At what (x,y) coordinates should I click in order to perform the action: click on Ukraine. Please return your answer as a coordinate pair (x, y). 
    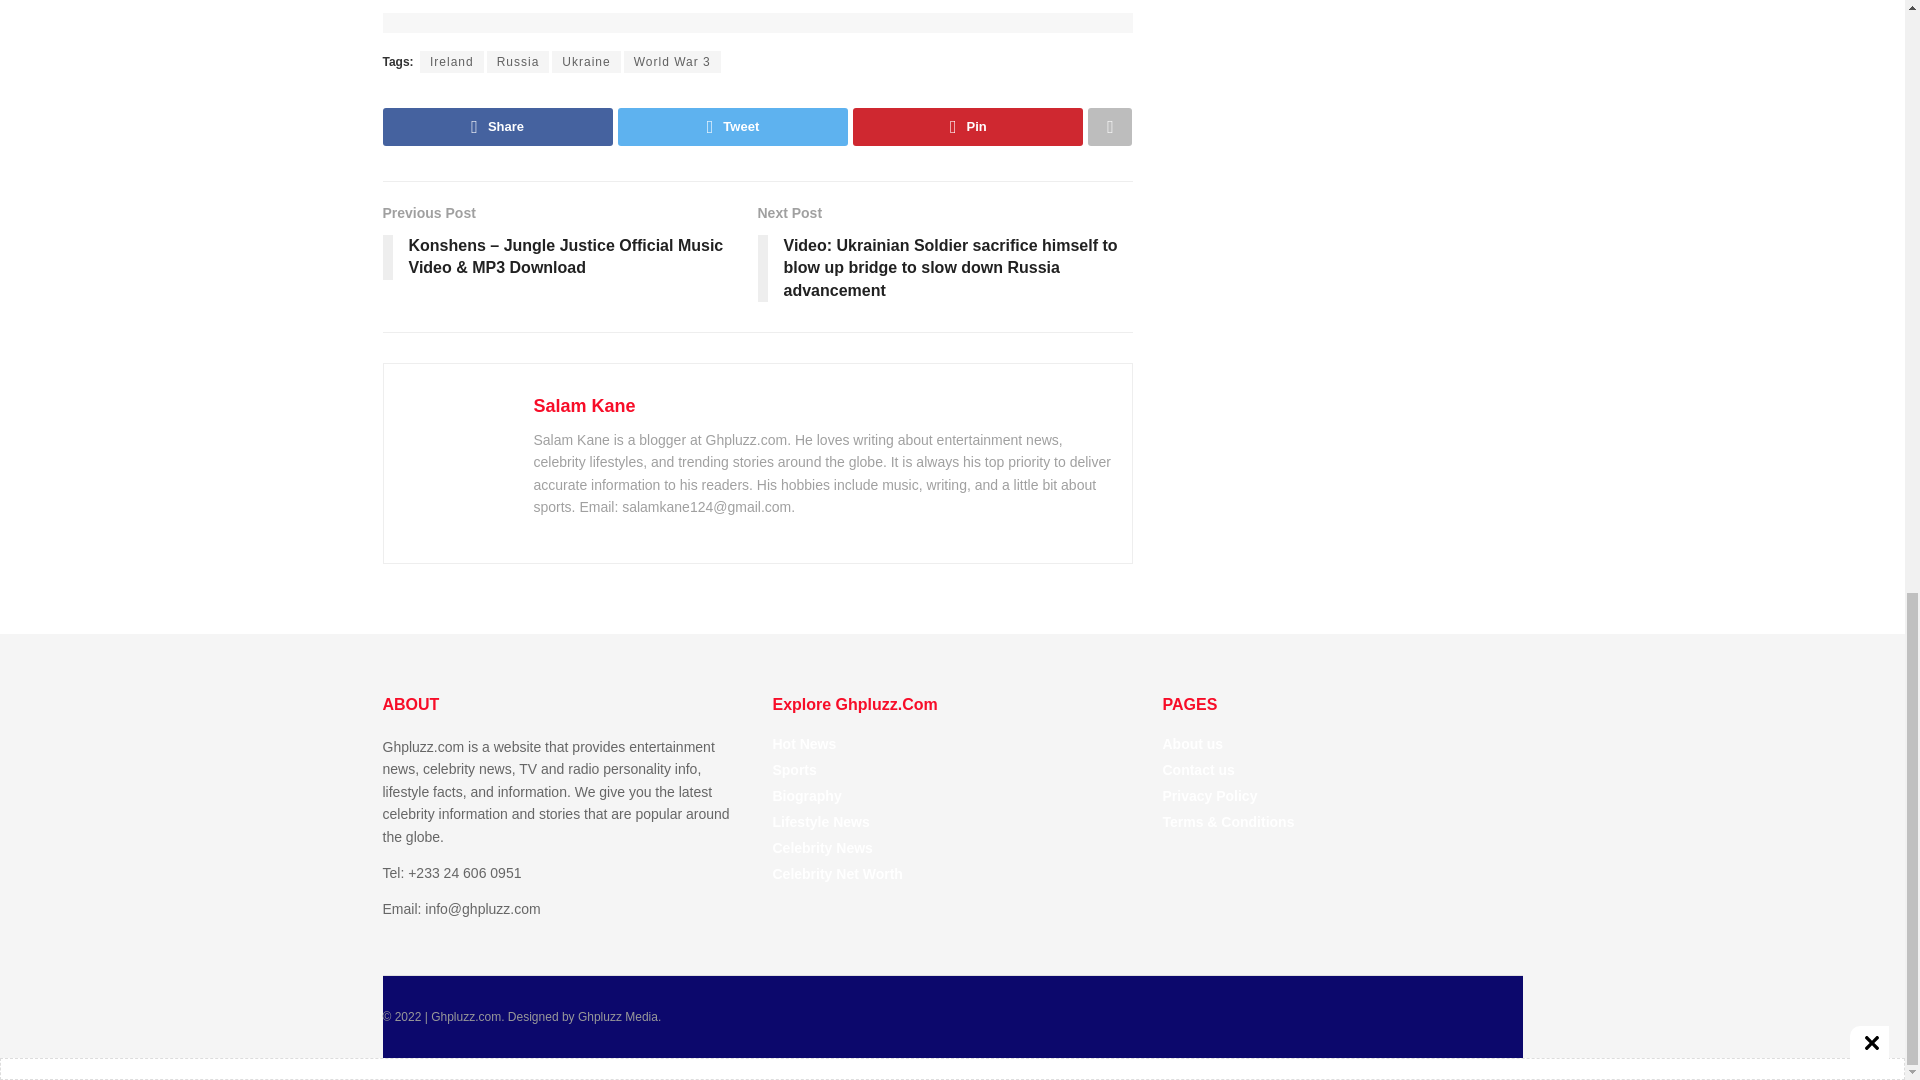
    Looking at the image, I should click on (586, 62).